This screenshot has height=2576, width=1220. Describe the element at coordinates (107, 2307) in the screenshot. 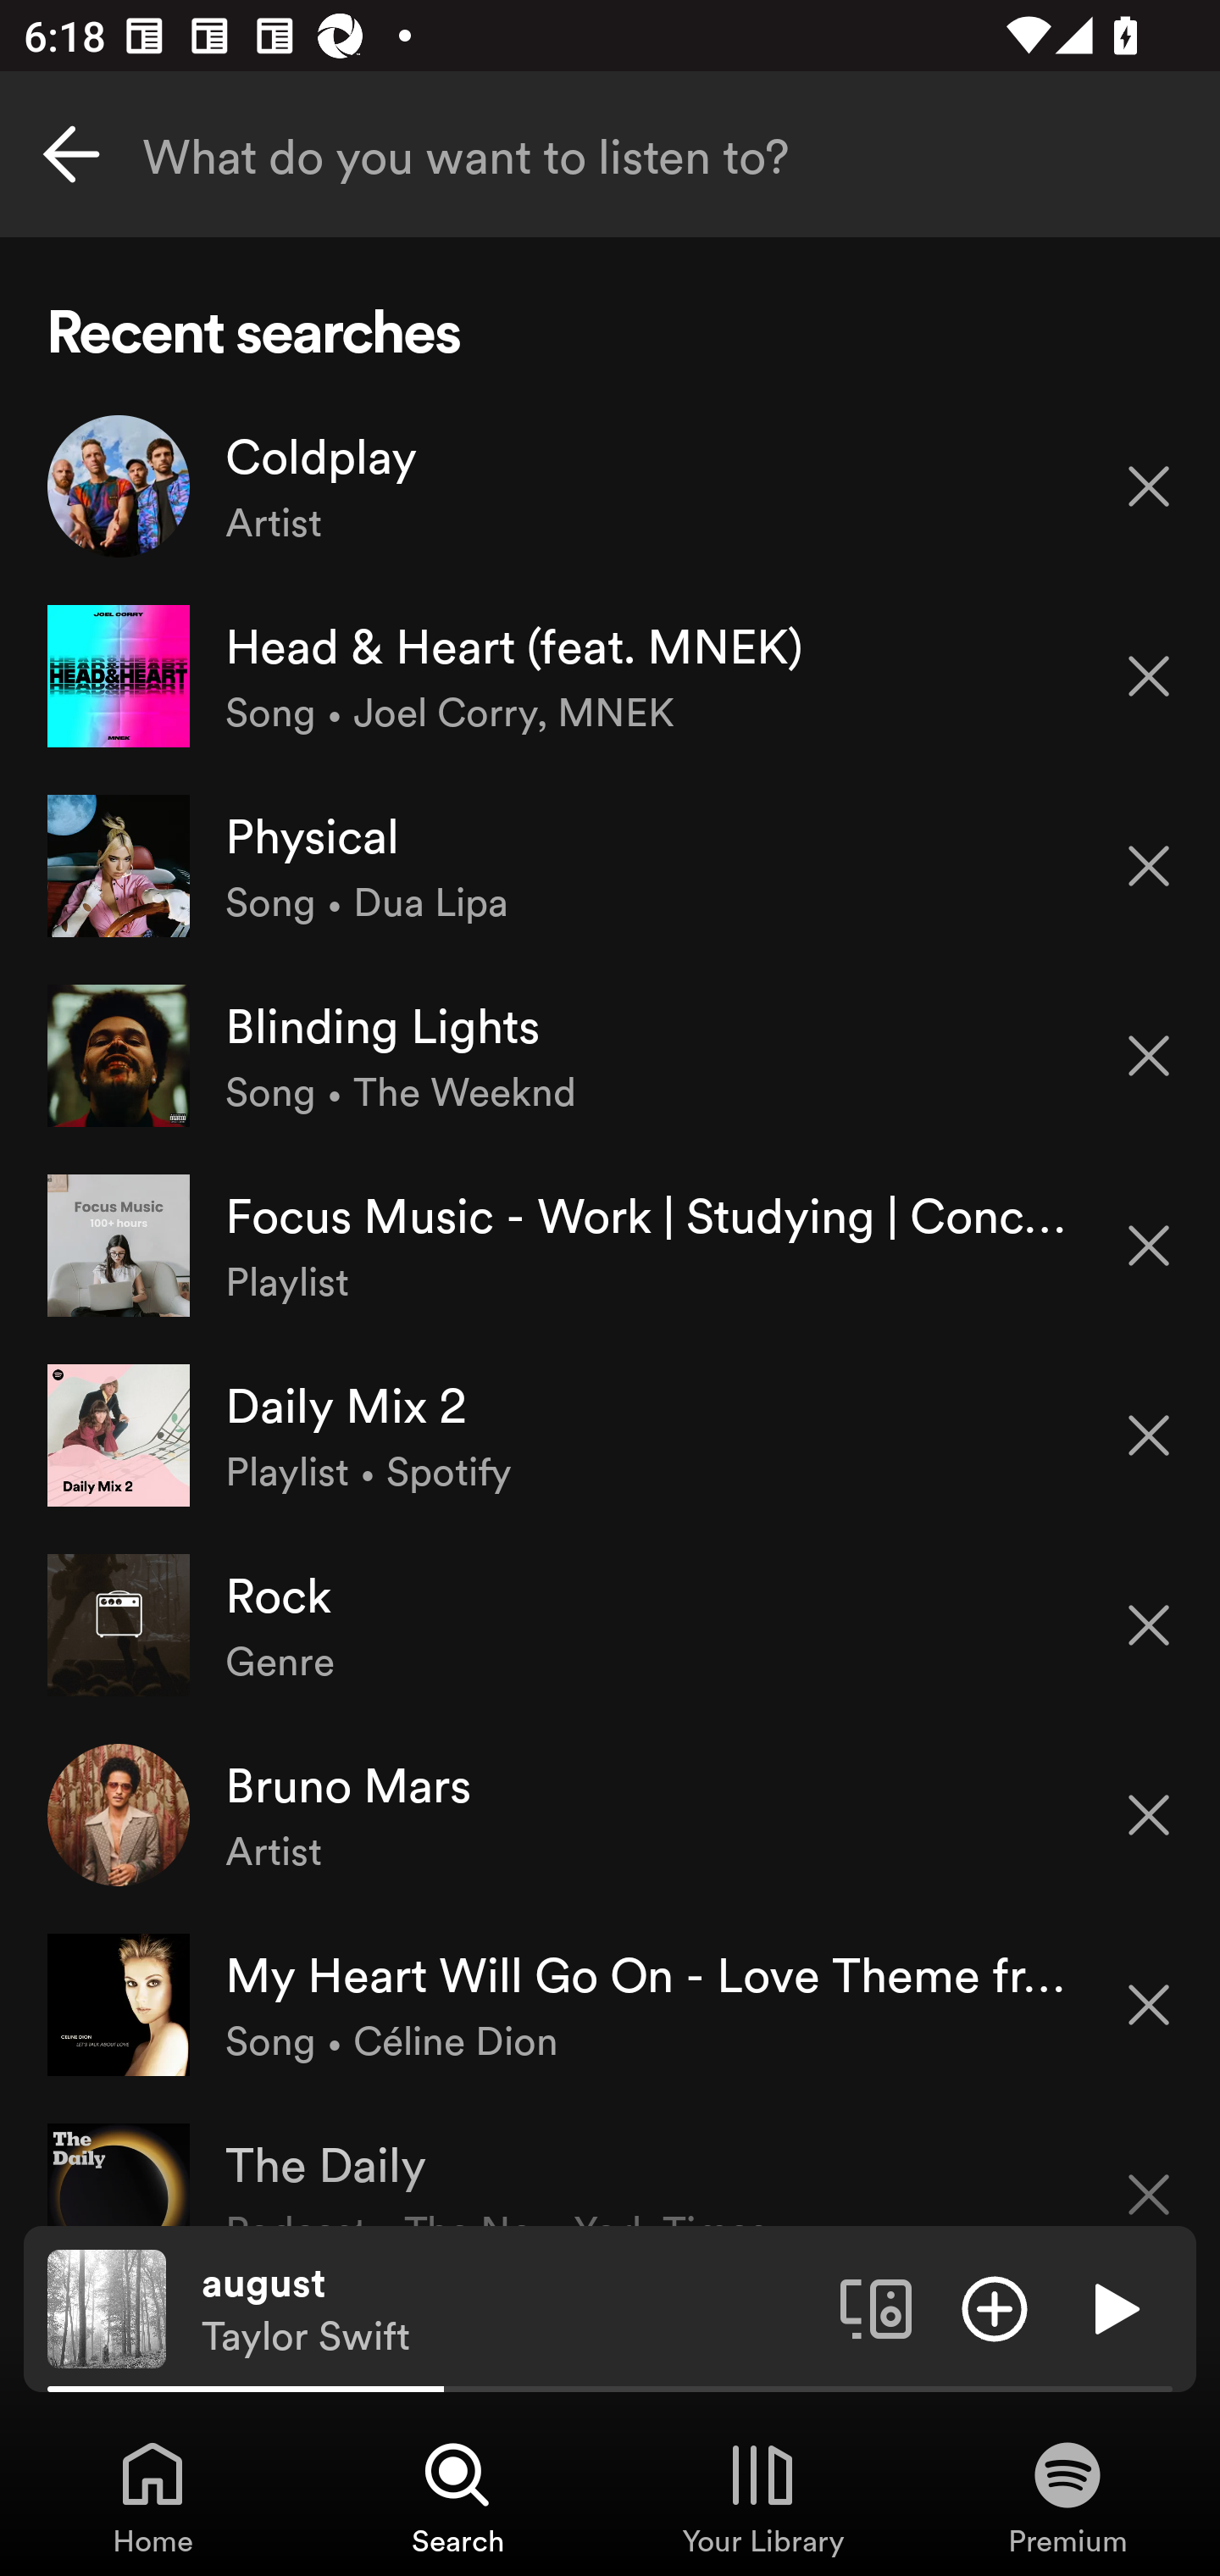

I see `The cover art of the currently playing track` at that location.